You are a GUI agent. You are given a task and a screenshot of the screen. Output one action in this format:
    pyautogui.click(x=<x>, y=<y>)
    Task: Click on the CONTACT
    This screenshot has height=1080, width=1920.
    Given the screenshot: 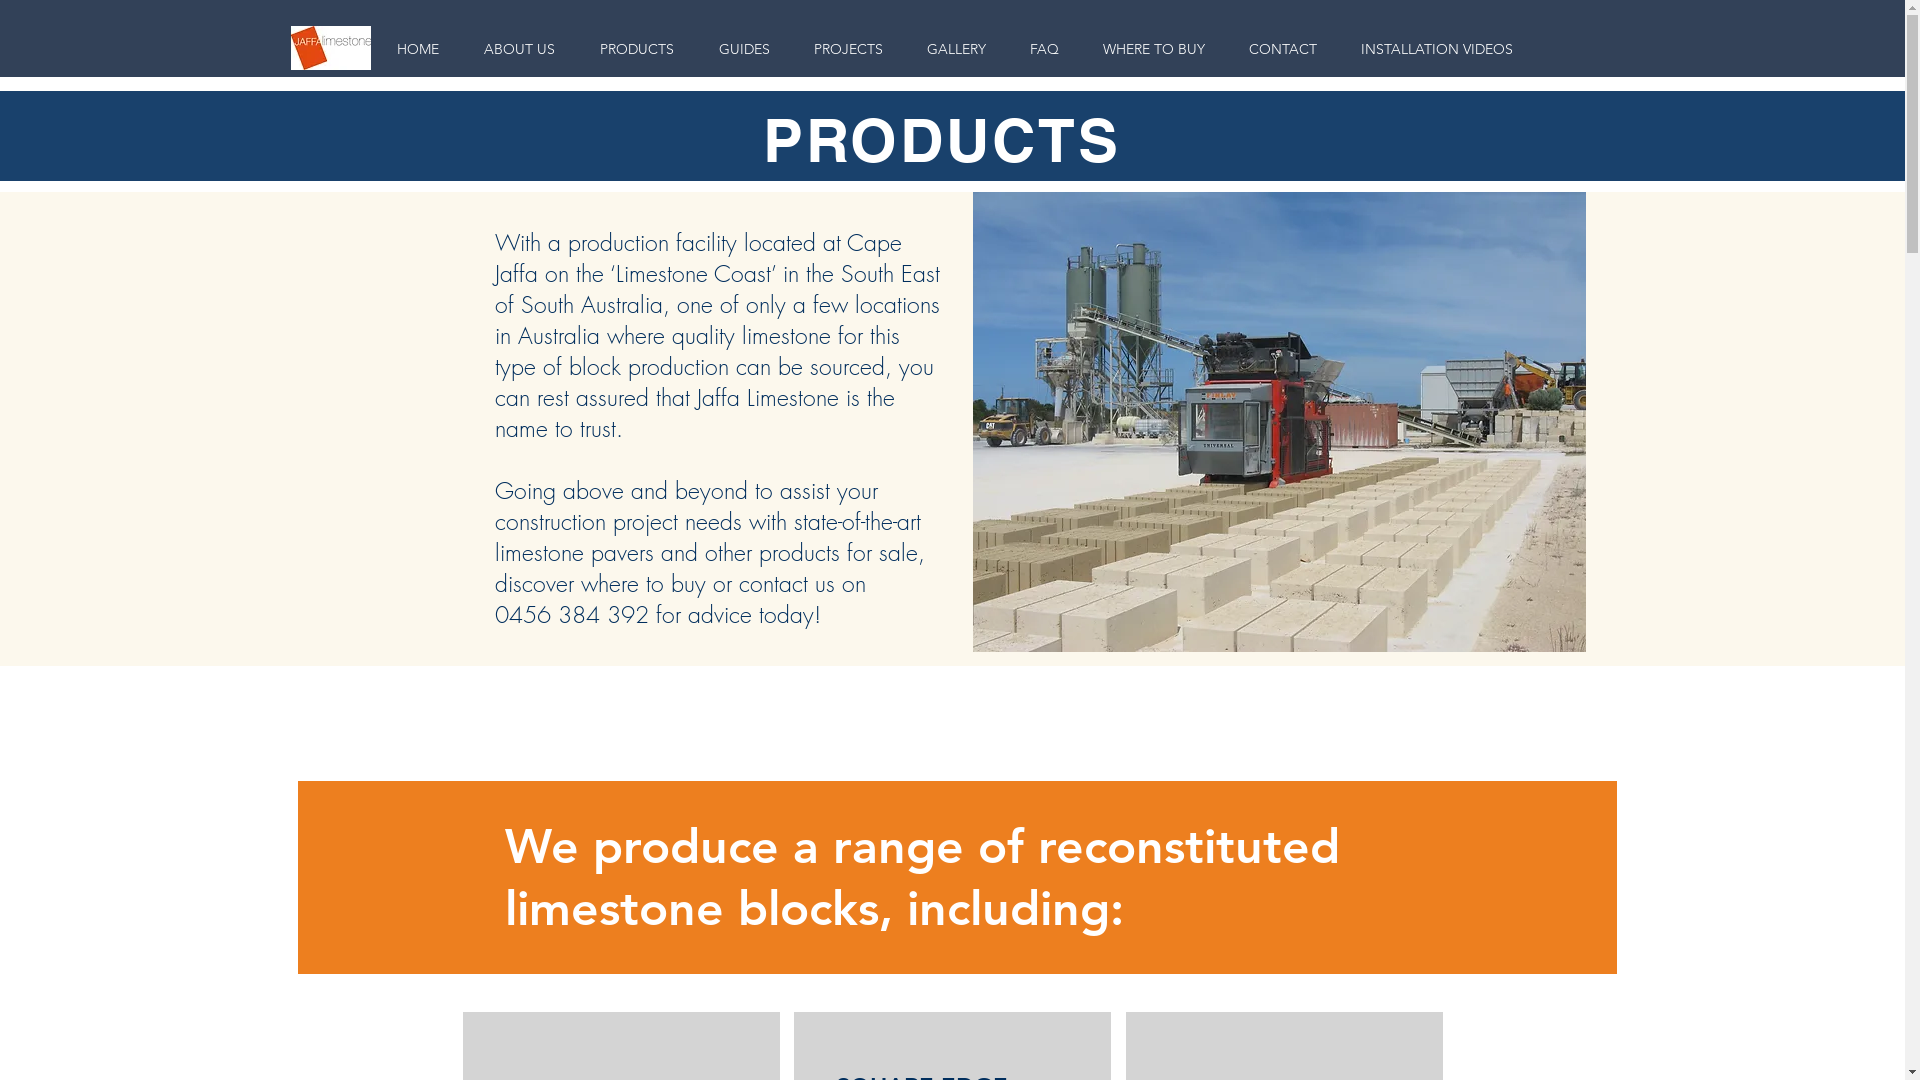 What is the action you would take?
    pyautogui.click(x=1282, y=48)
    